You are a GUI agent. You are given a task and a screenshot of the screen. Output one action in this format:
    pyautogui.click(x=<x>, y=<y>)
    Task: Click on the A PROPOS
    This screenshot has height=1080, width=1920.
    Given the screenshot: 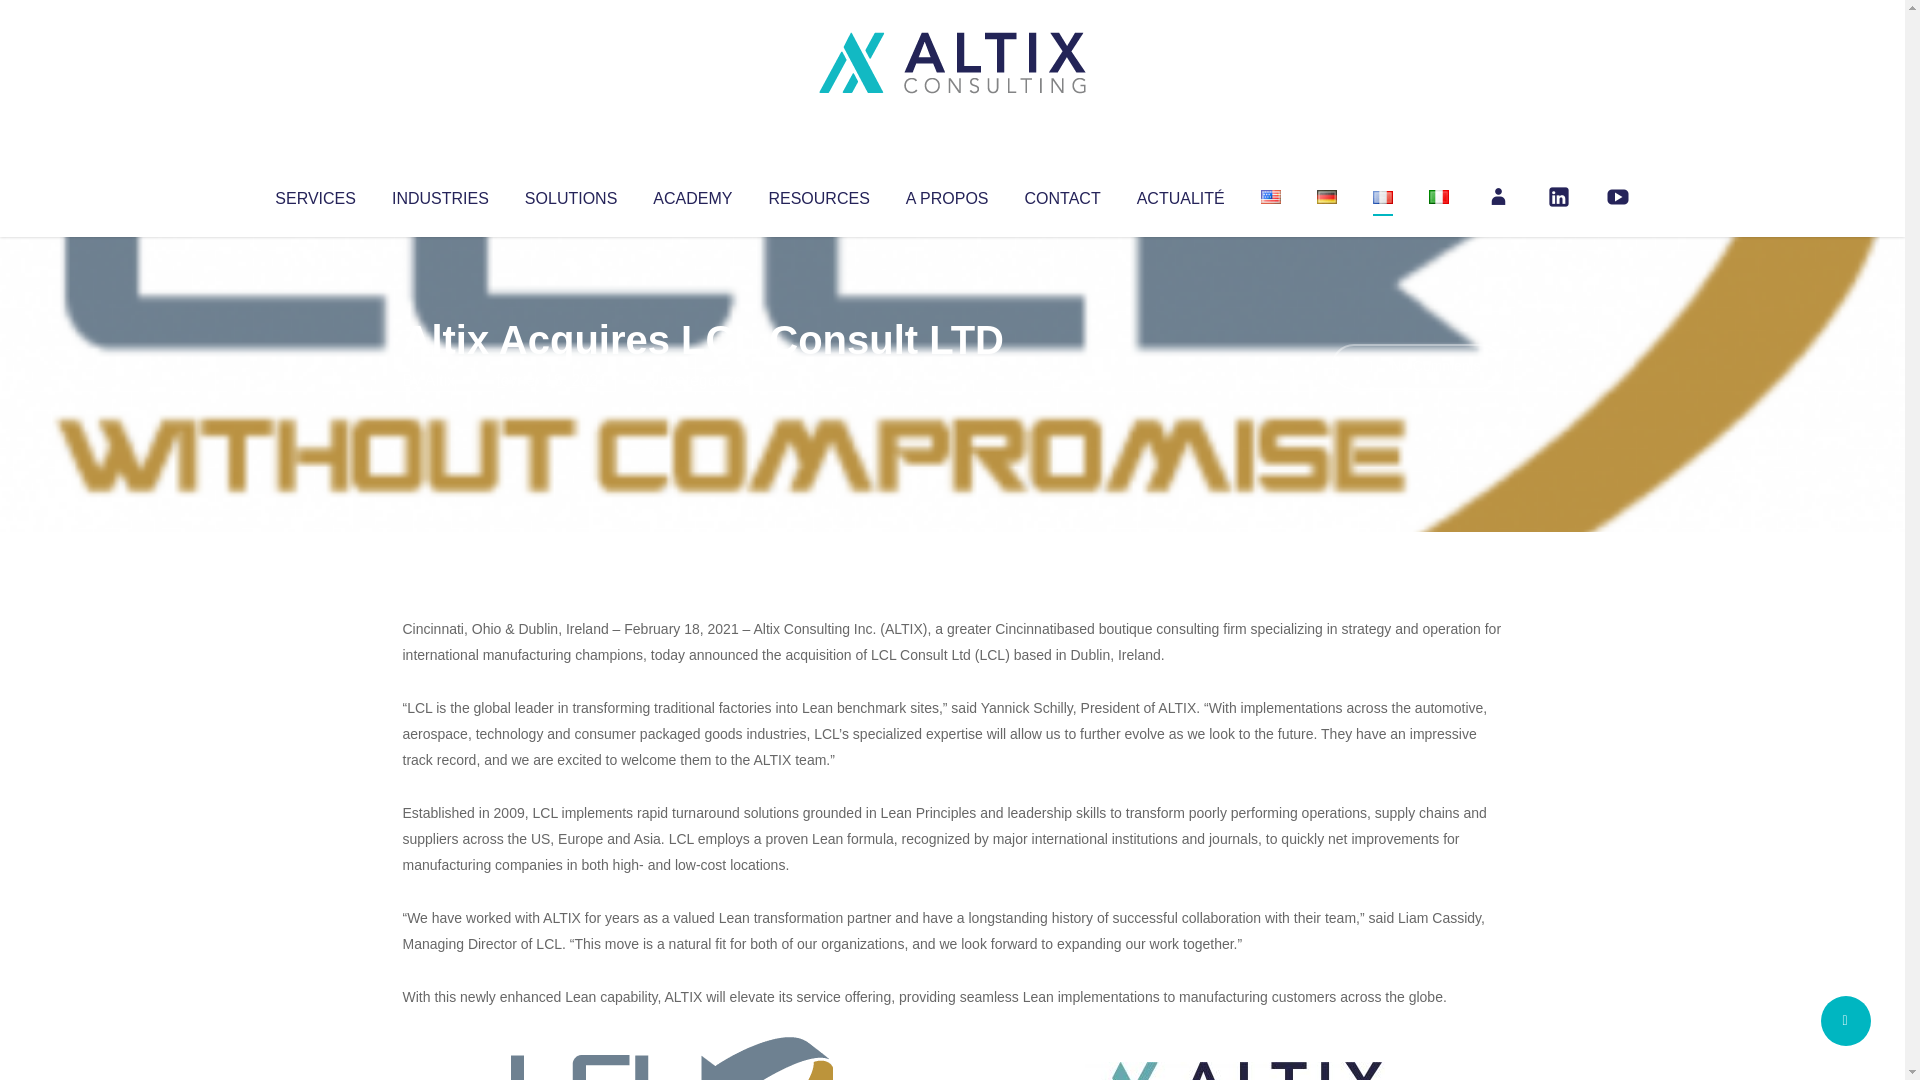 What is the action you would take?
    pyautogui.click(x=947, y=194)
    